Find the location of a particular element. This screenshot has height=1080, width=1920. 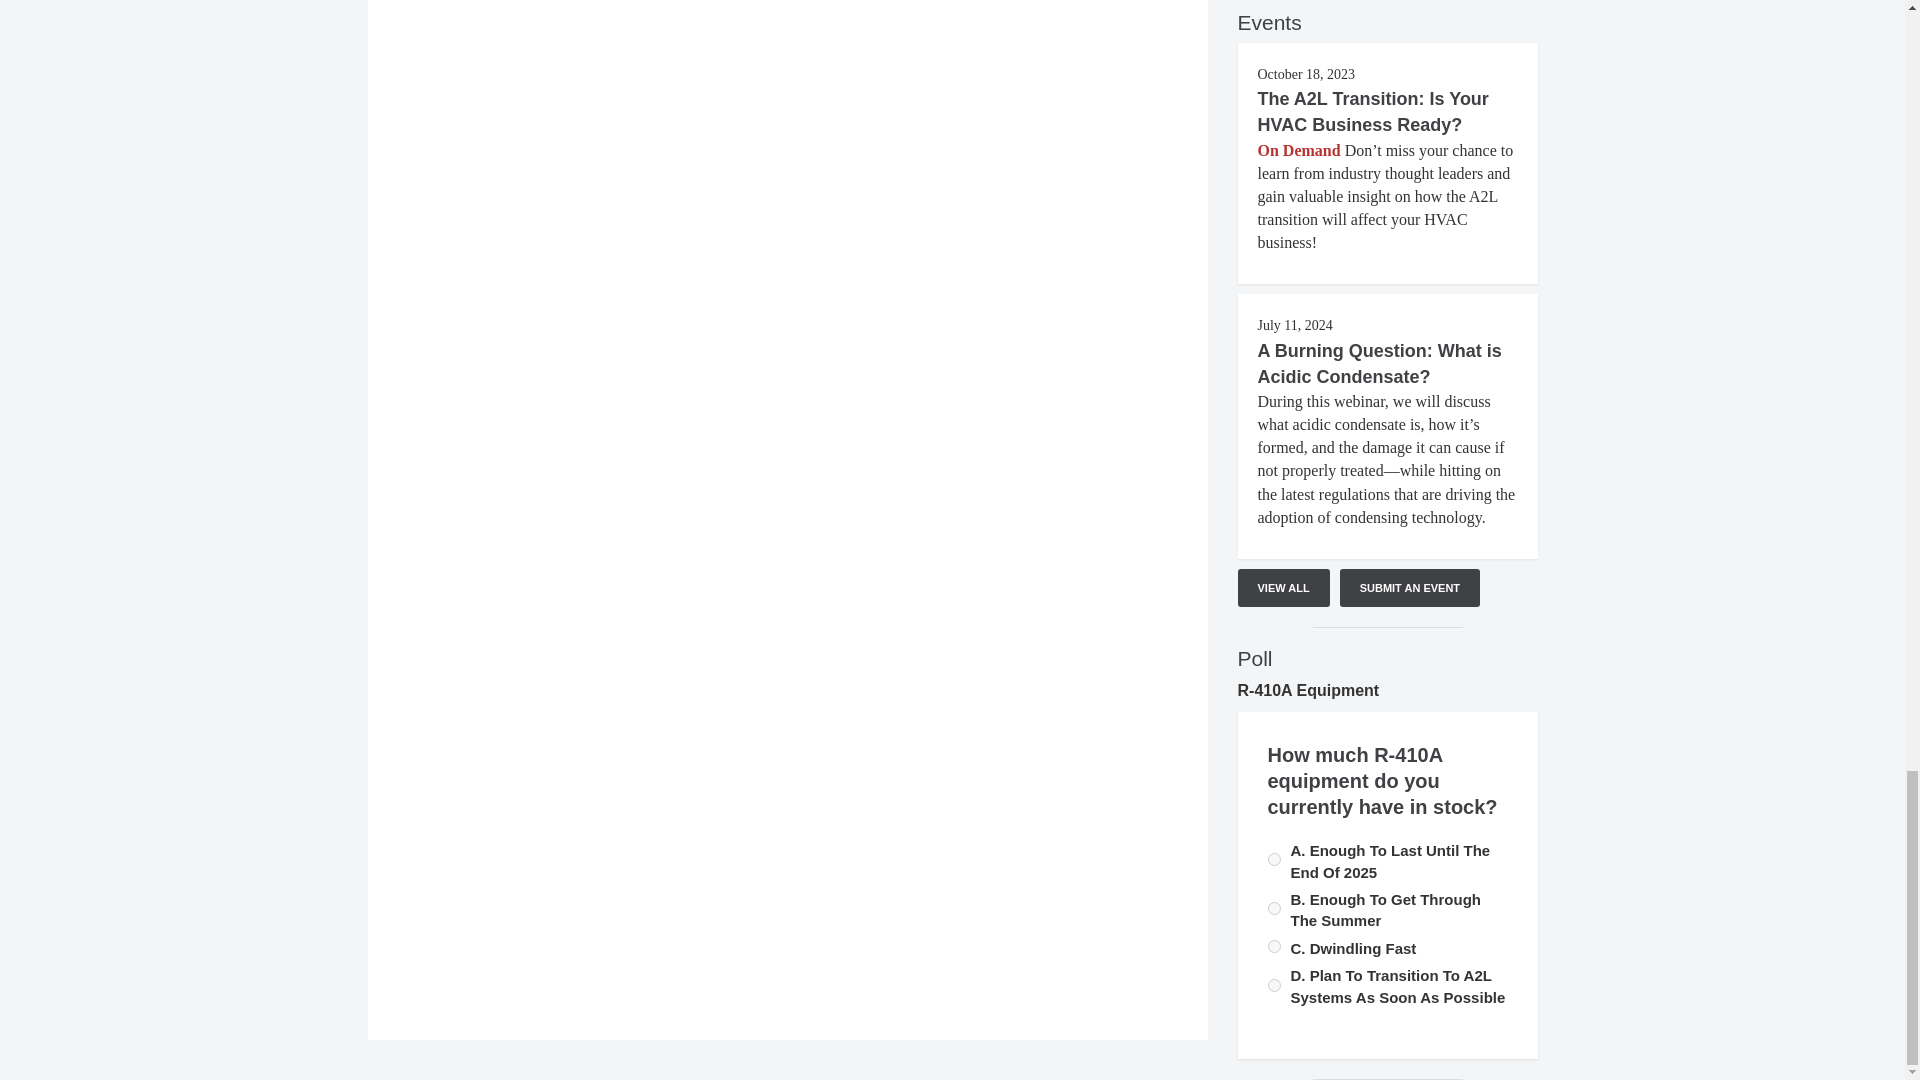

598 is located at coordinates (1274, 946).